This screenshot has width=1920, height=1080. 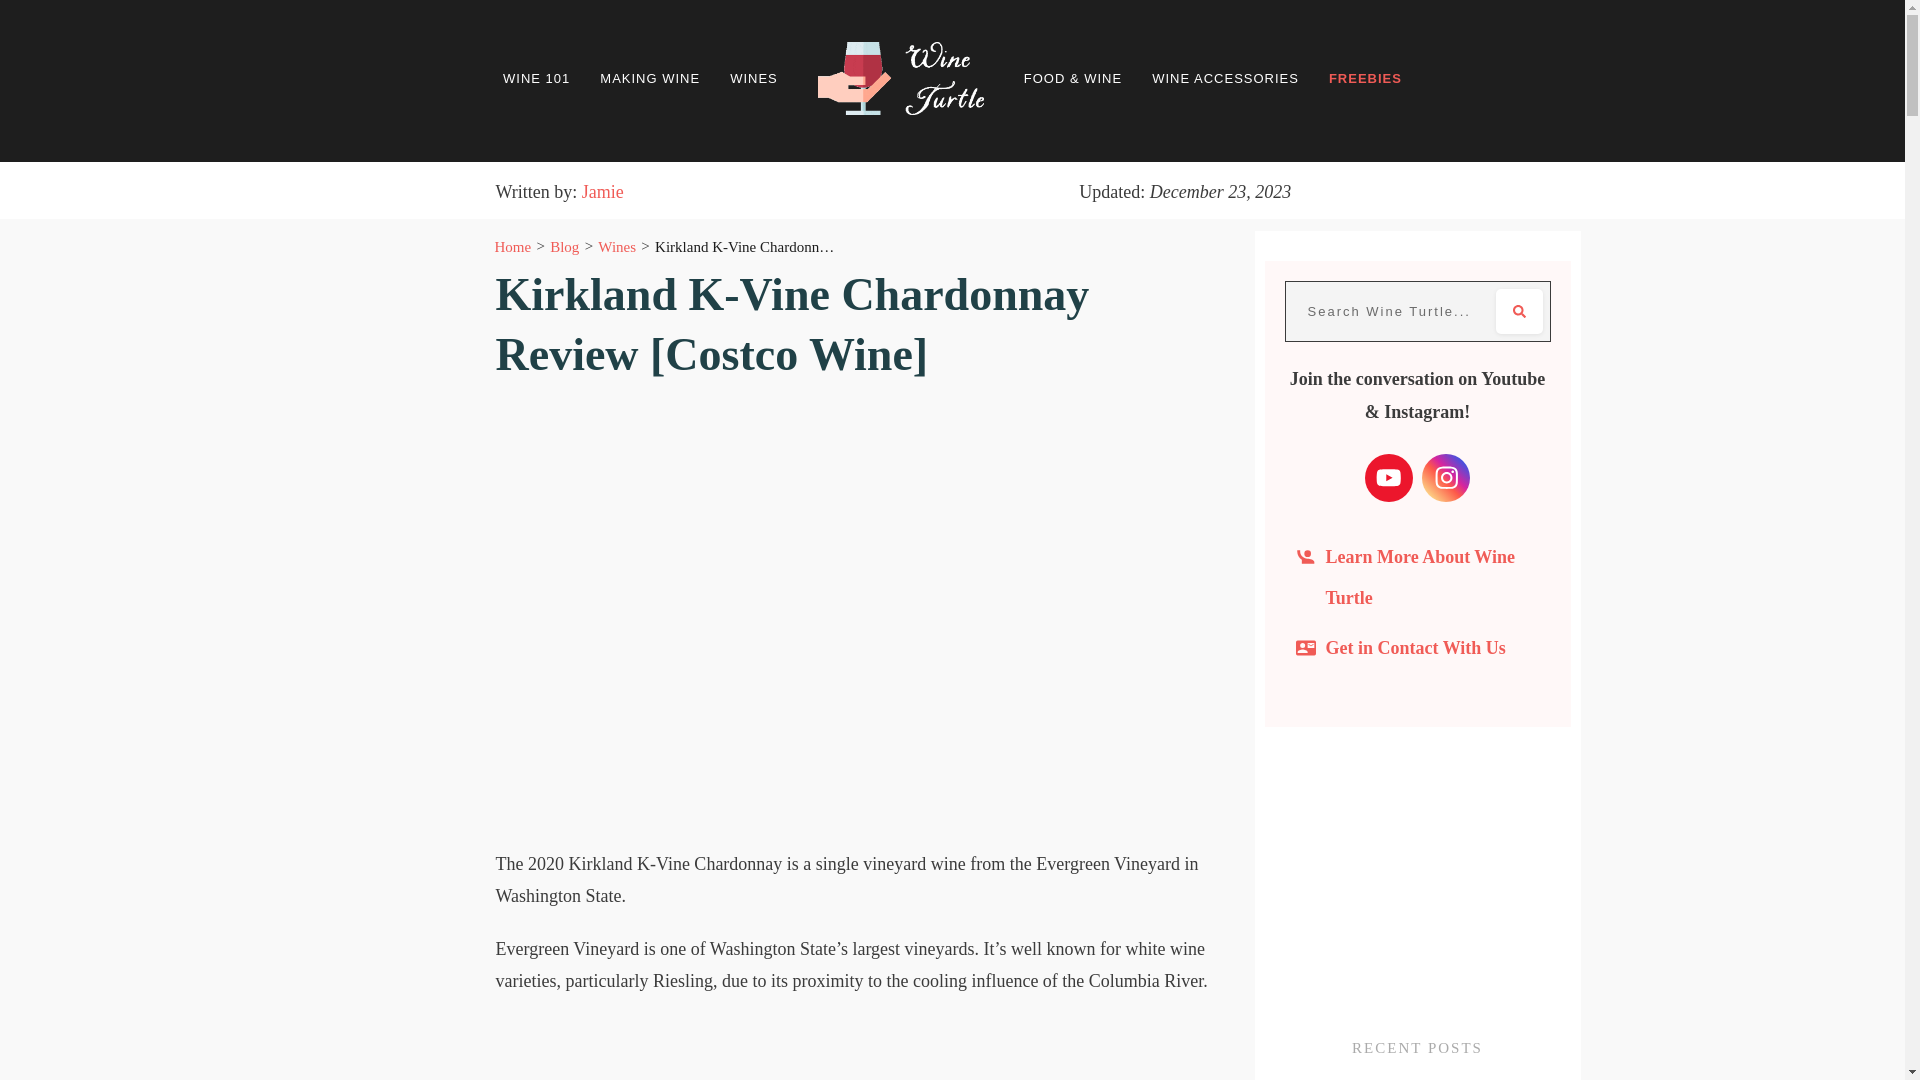 I want to click on WINES, so click(x=753, y=78).